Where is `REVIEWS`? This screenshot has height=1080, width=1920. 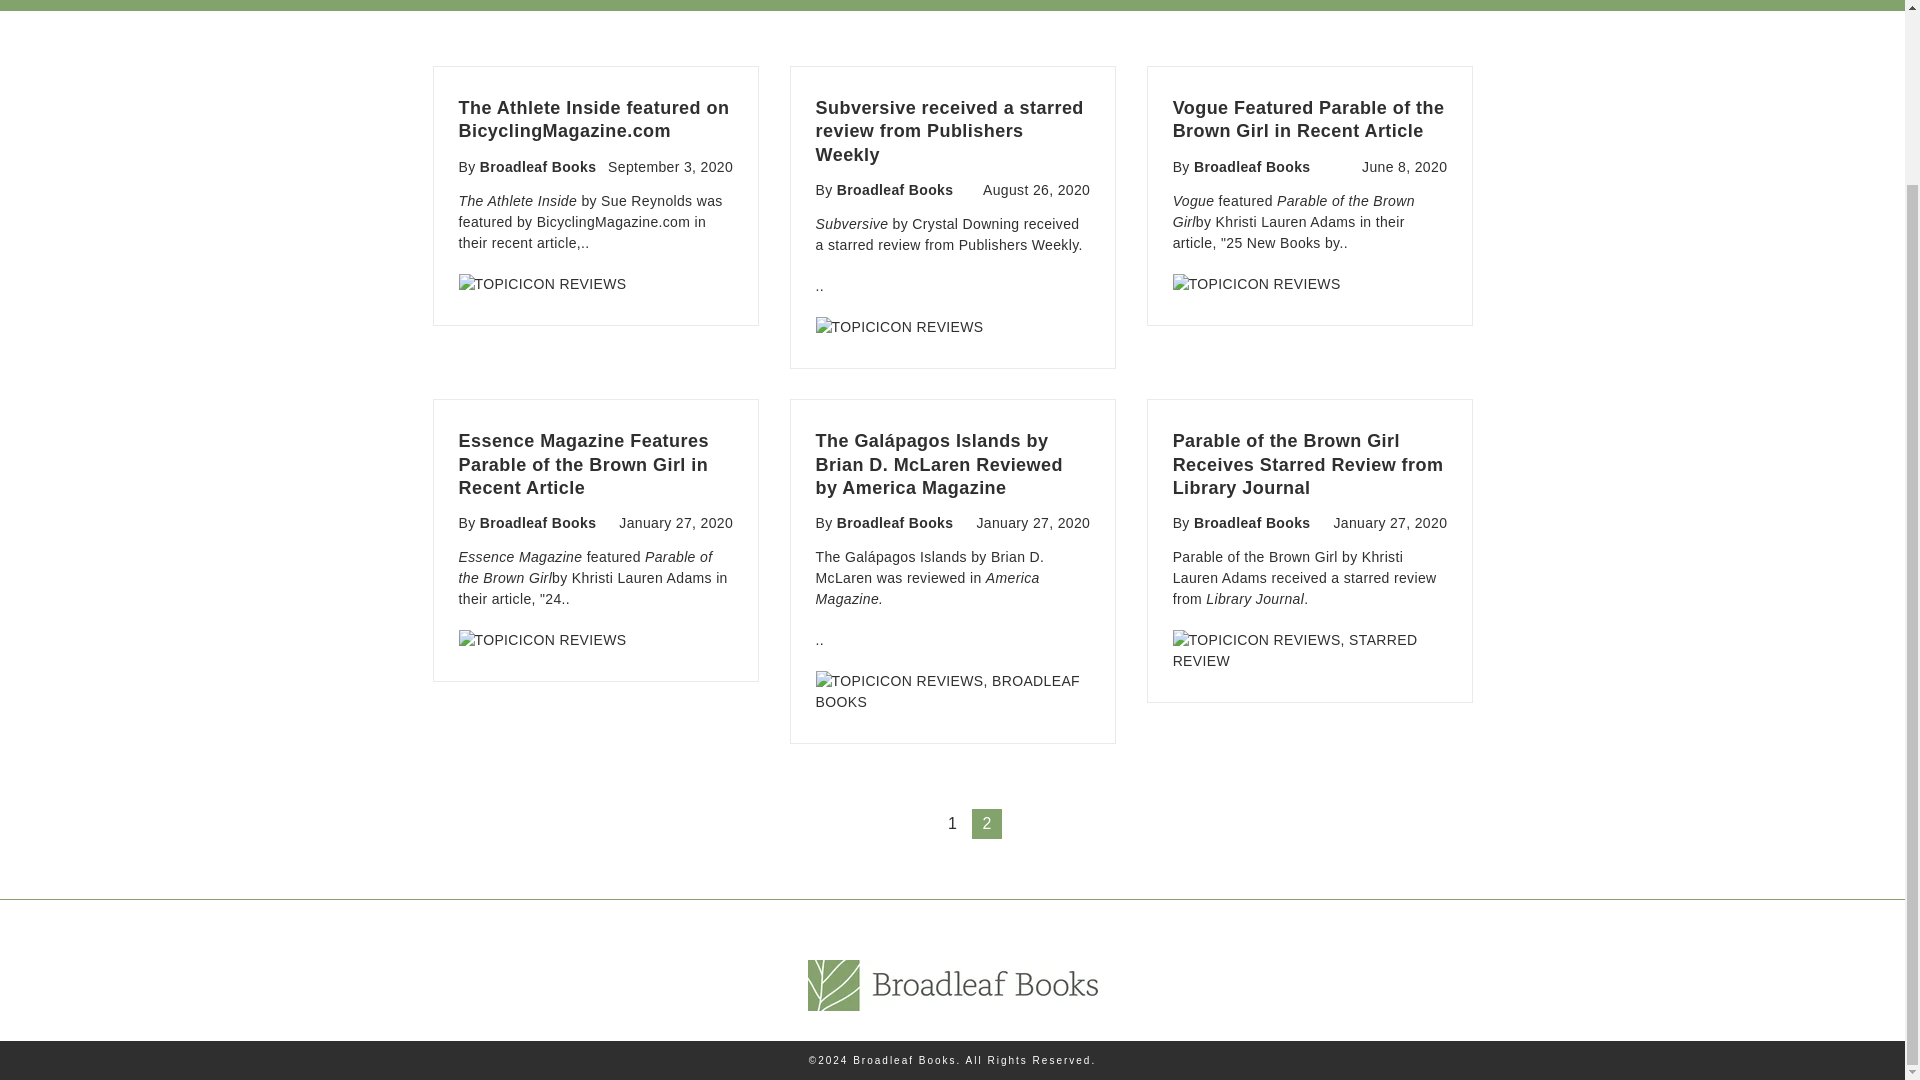
REVIEWS is located at coordinates (592, 284).